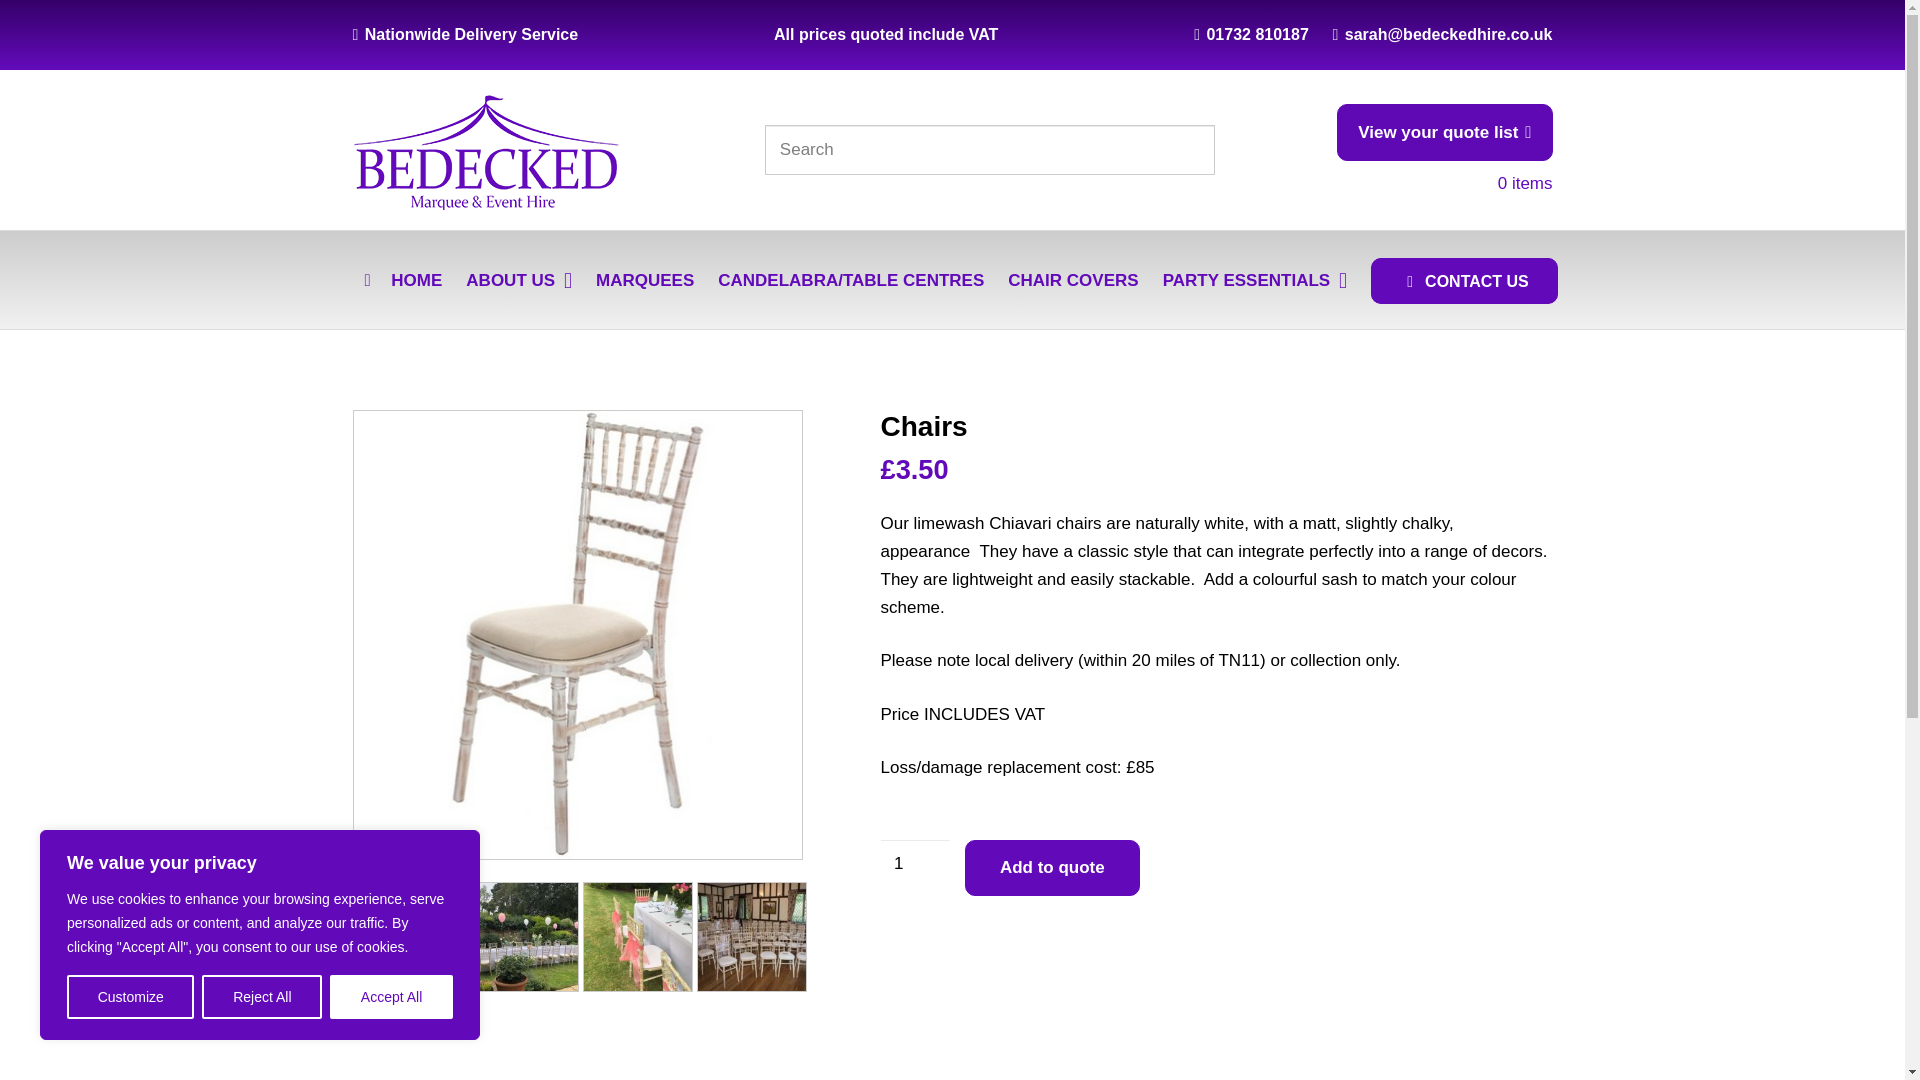 The height and width of the screenshot is (1080, 1920). What do you see at coordinates (518, 280) in the screenshot?
I see `ABOUT US` at bounding box center [518, 280].